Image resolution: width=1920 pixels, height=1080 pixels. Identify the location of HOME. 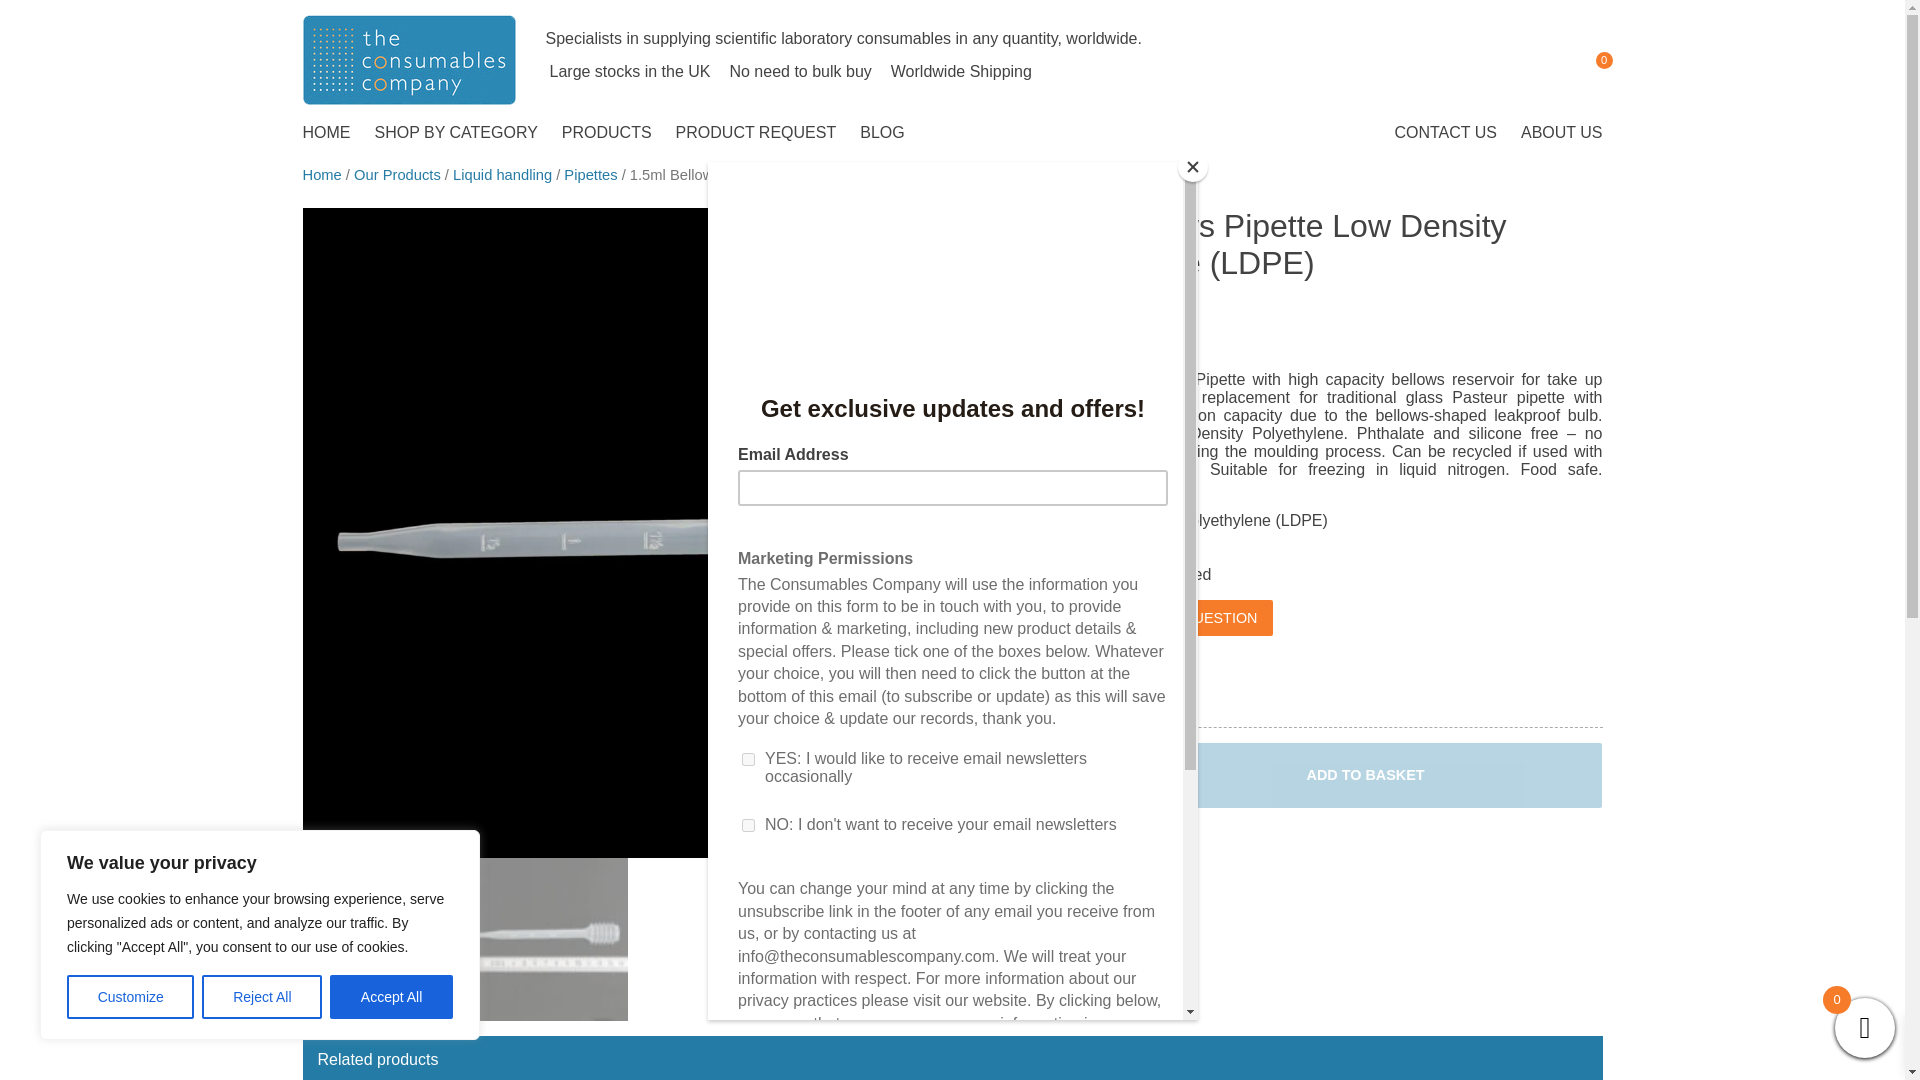
(327, 132).